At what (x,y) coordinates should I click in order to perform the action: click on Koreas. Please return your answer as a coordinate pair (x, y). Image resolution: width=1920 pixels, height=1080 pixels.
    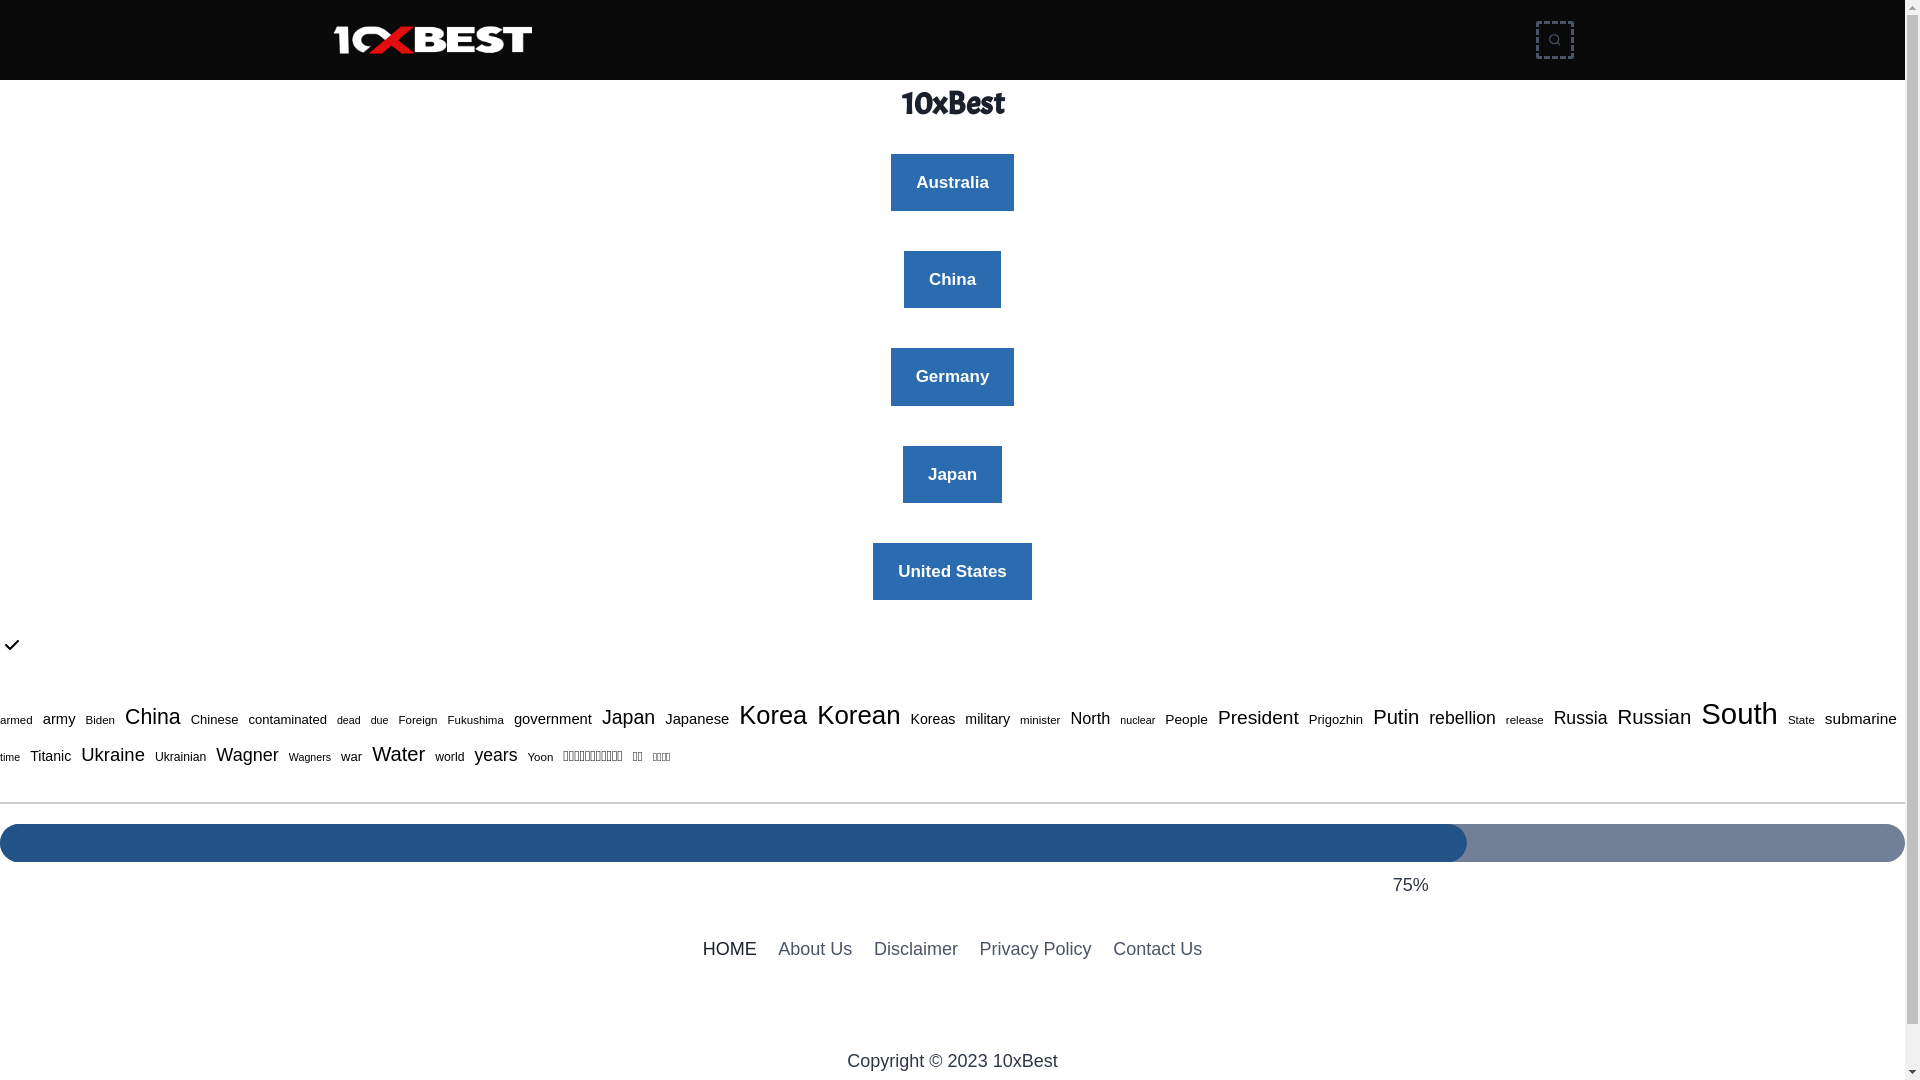
    Looking at the image, I should click on (934, 720).